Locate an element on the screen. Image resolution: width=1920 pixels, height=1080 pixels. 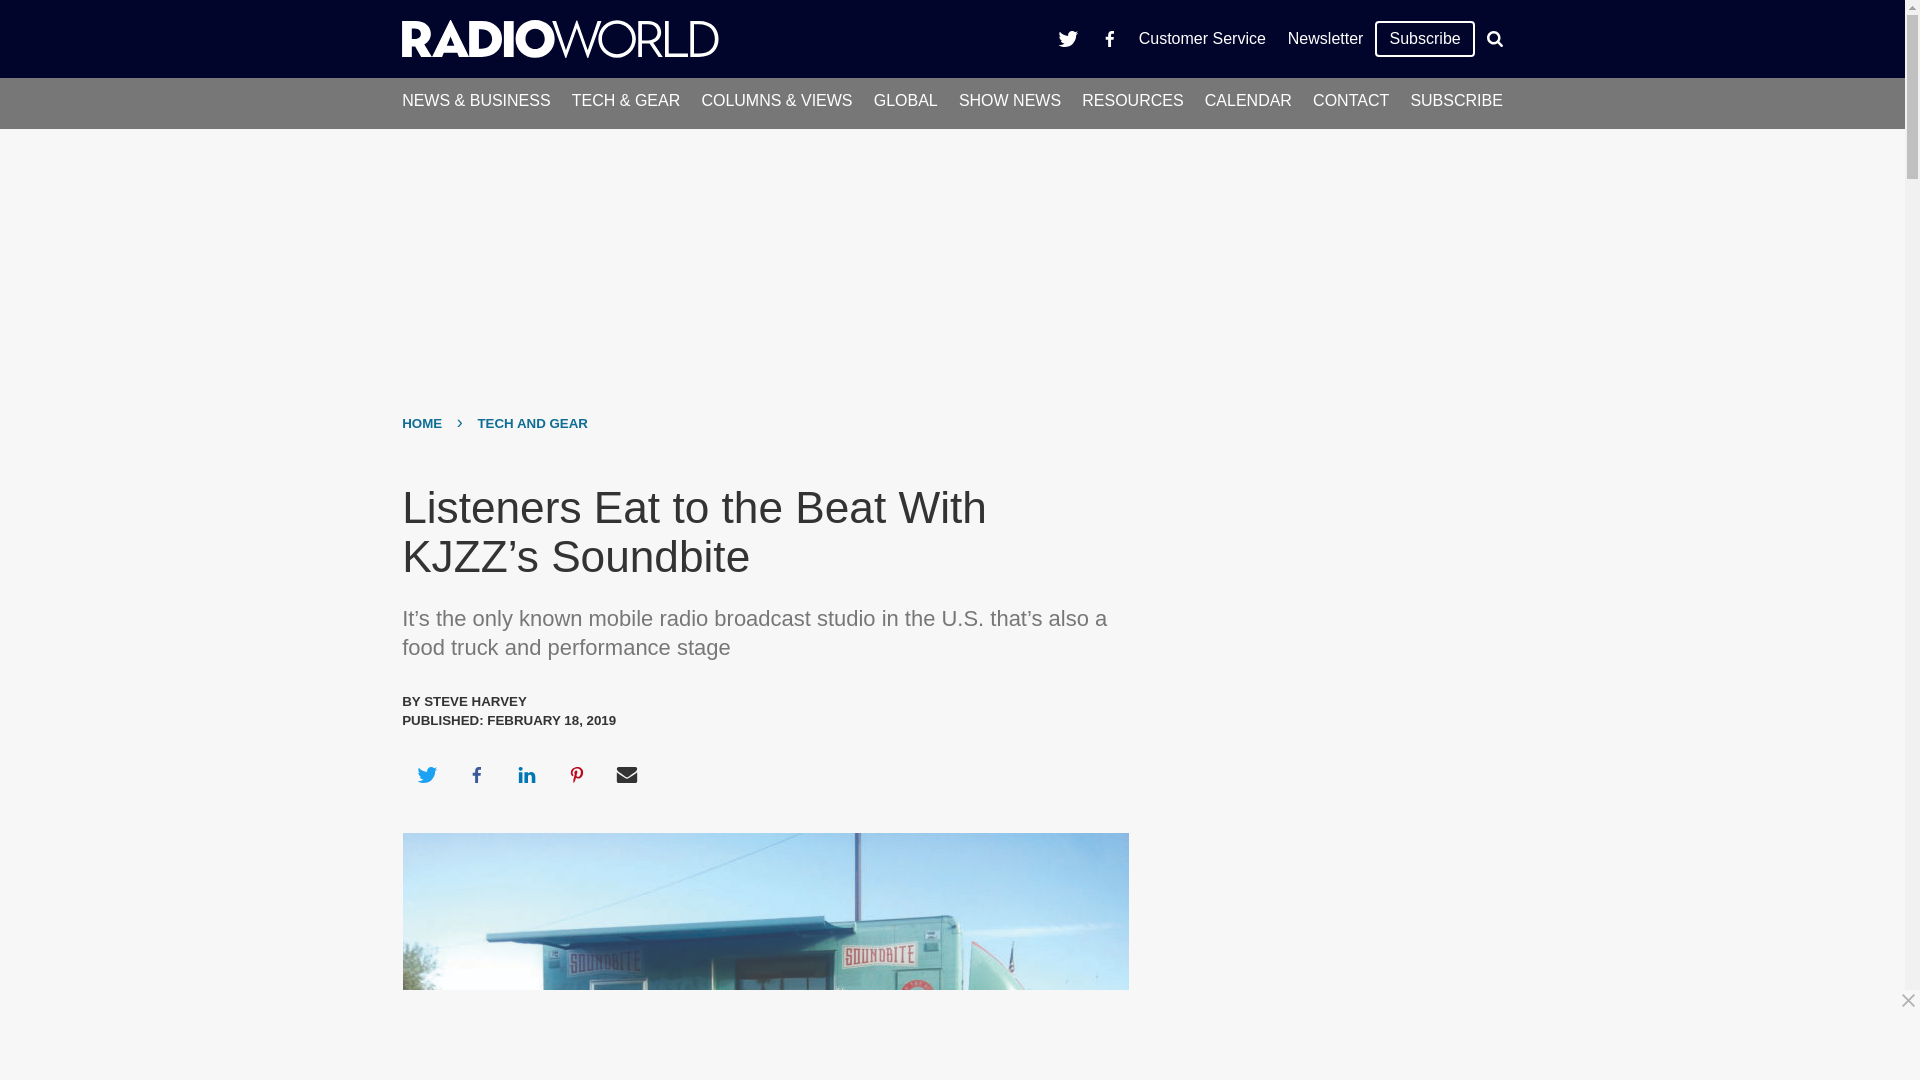
Share via Email is located at coordinates (627, 774).